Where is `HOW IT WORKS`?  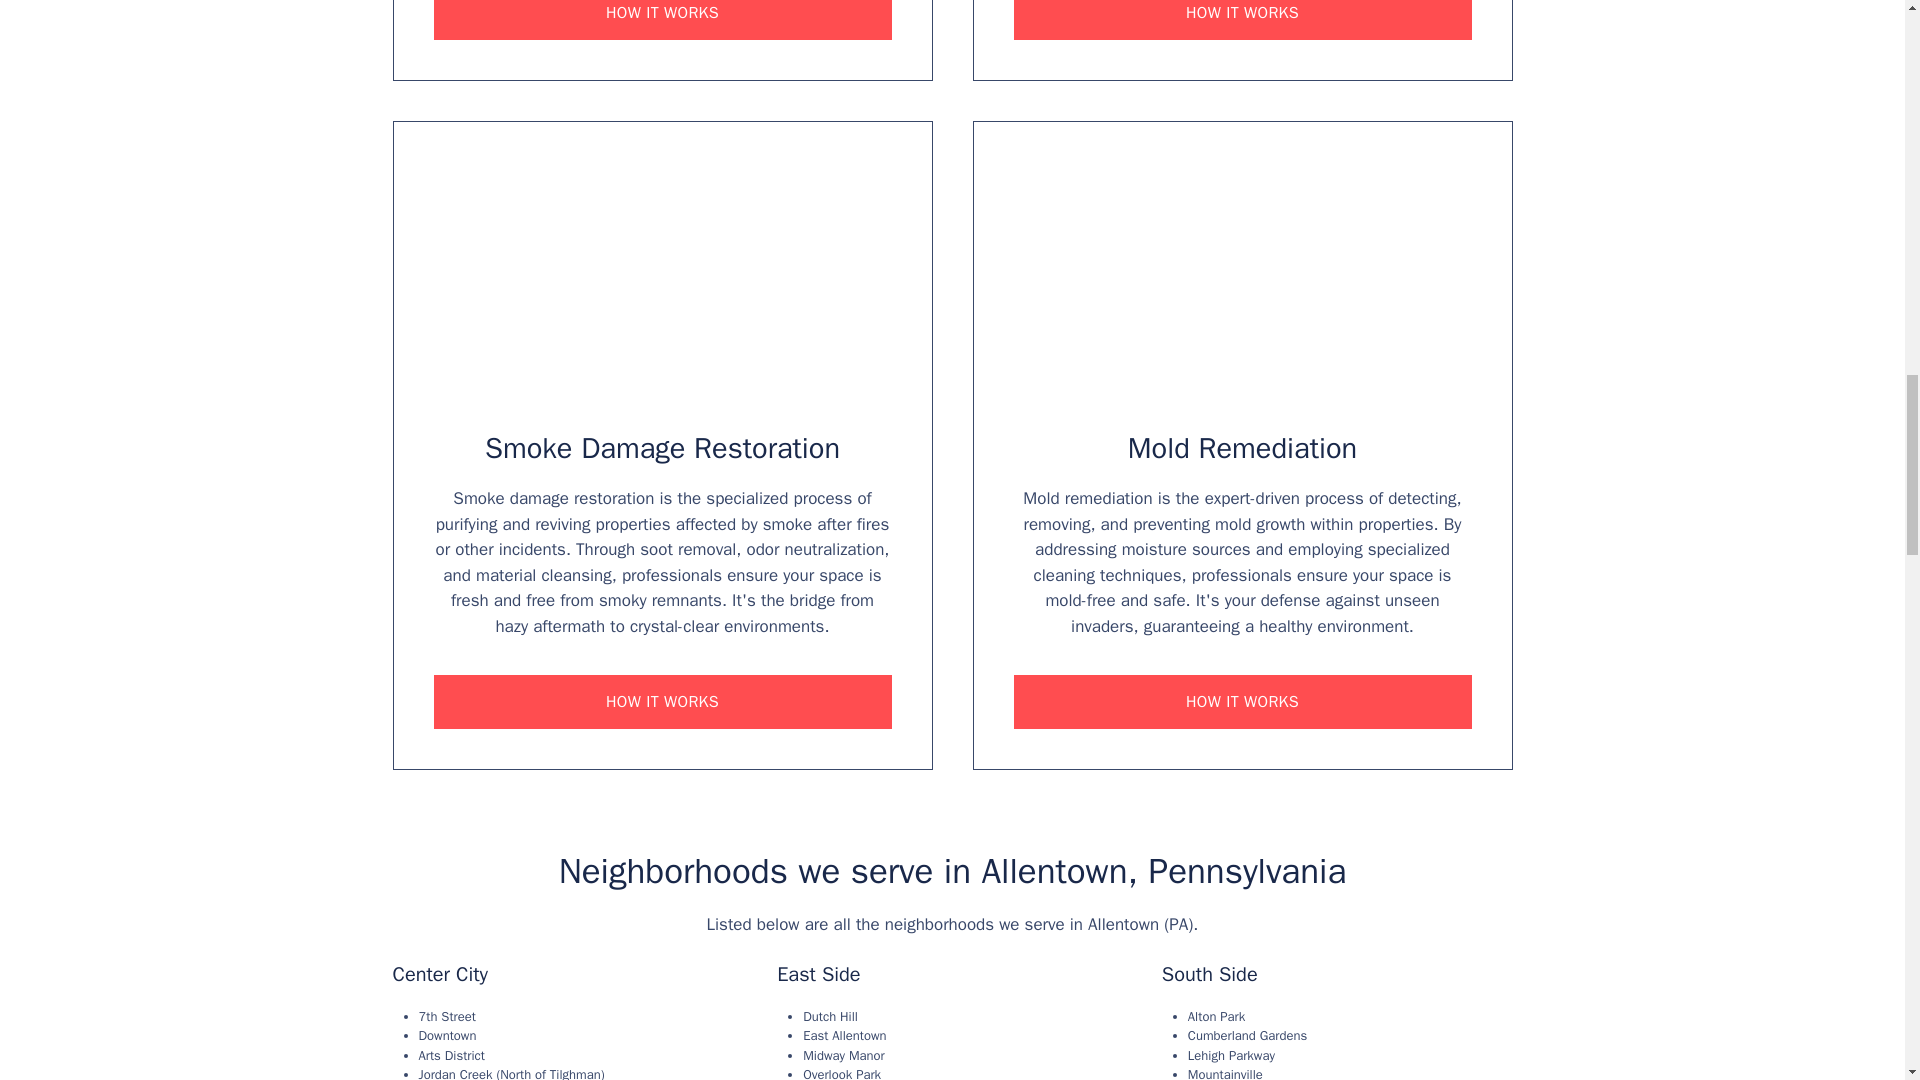 HOW IT WORKS is located at coordinates (662, 20).